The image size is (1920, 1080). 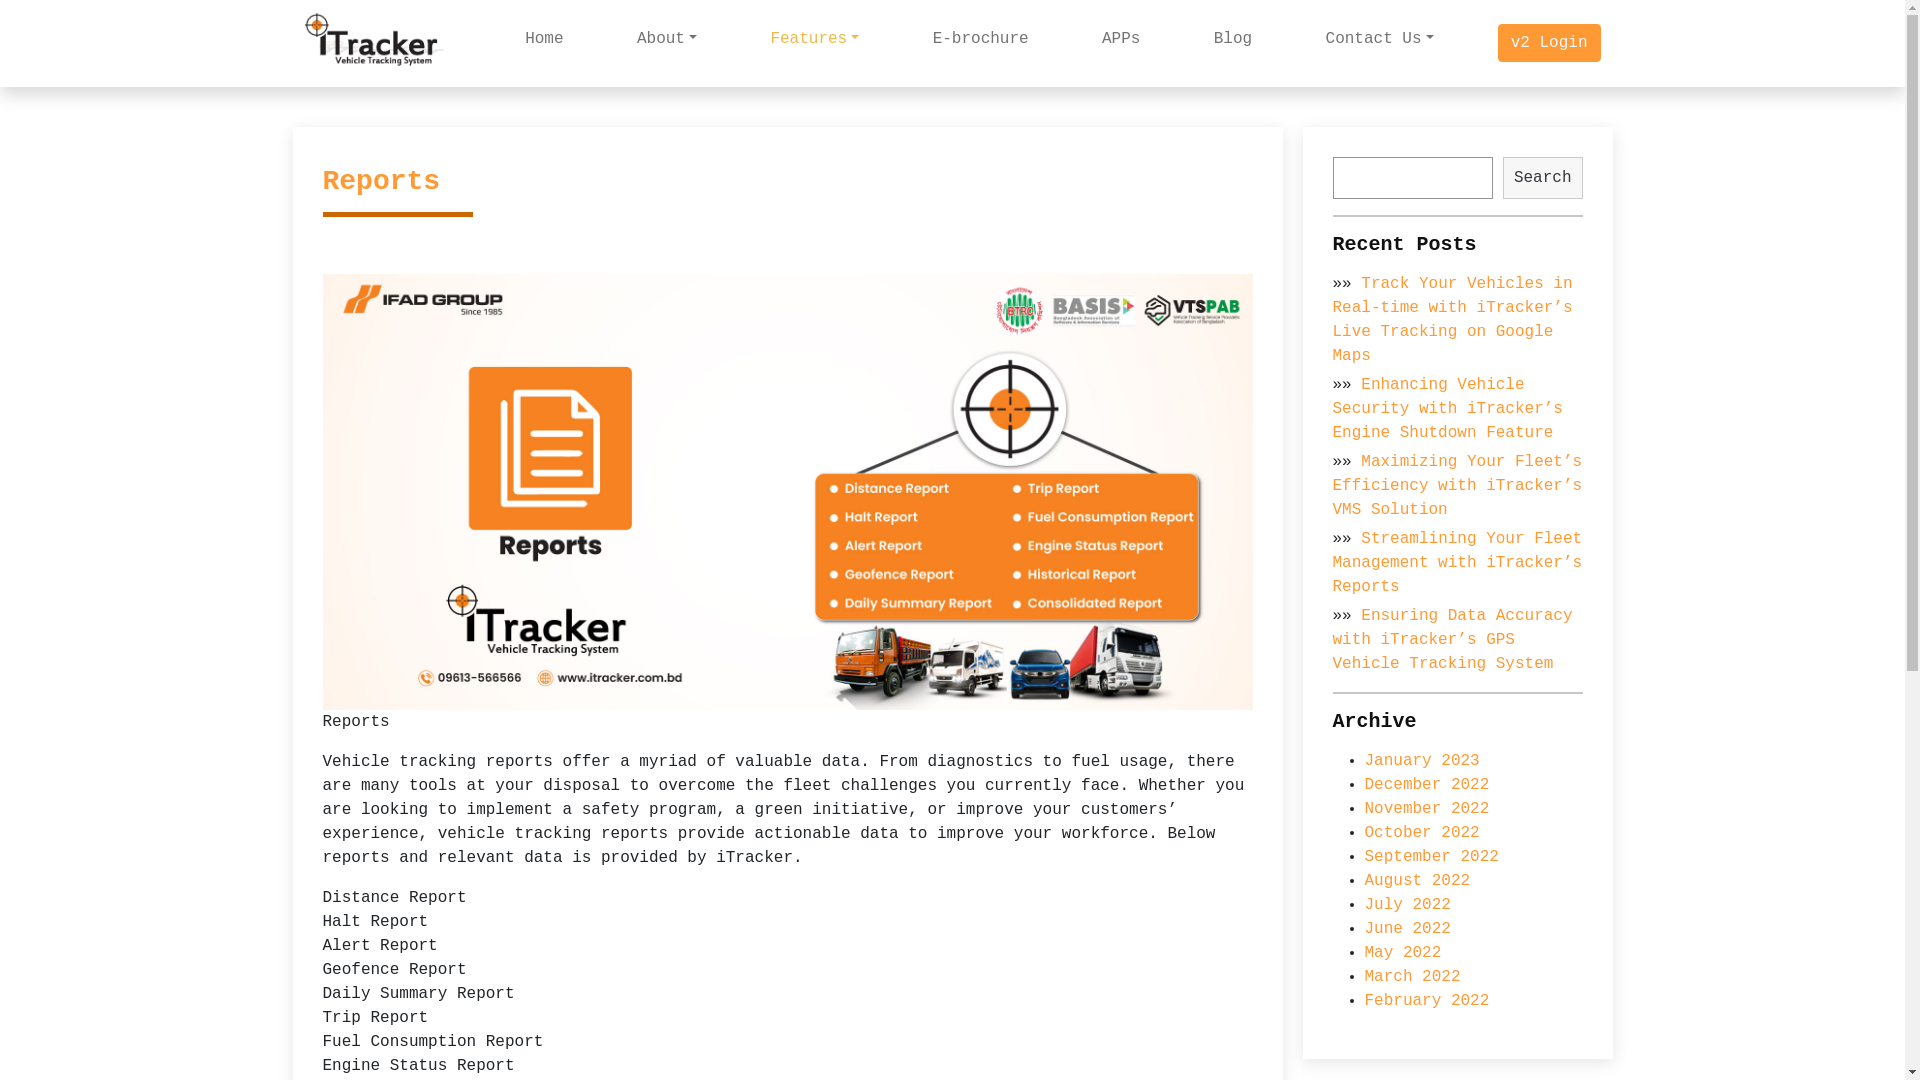 I want to click on December 2022, so click(x=1426, y=785).